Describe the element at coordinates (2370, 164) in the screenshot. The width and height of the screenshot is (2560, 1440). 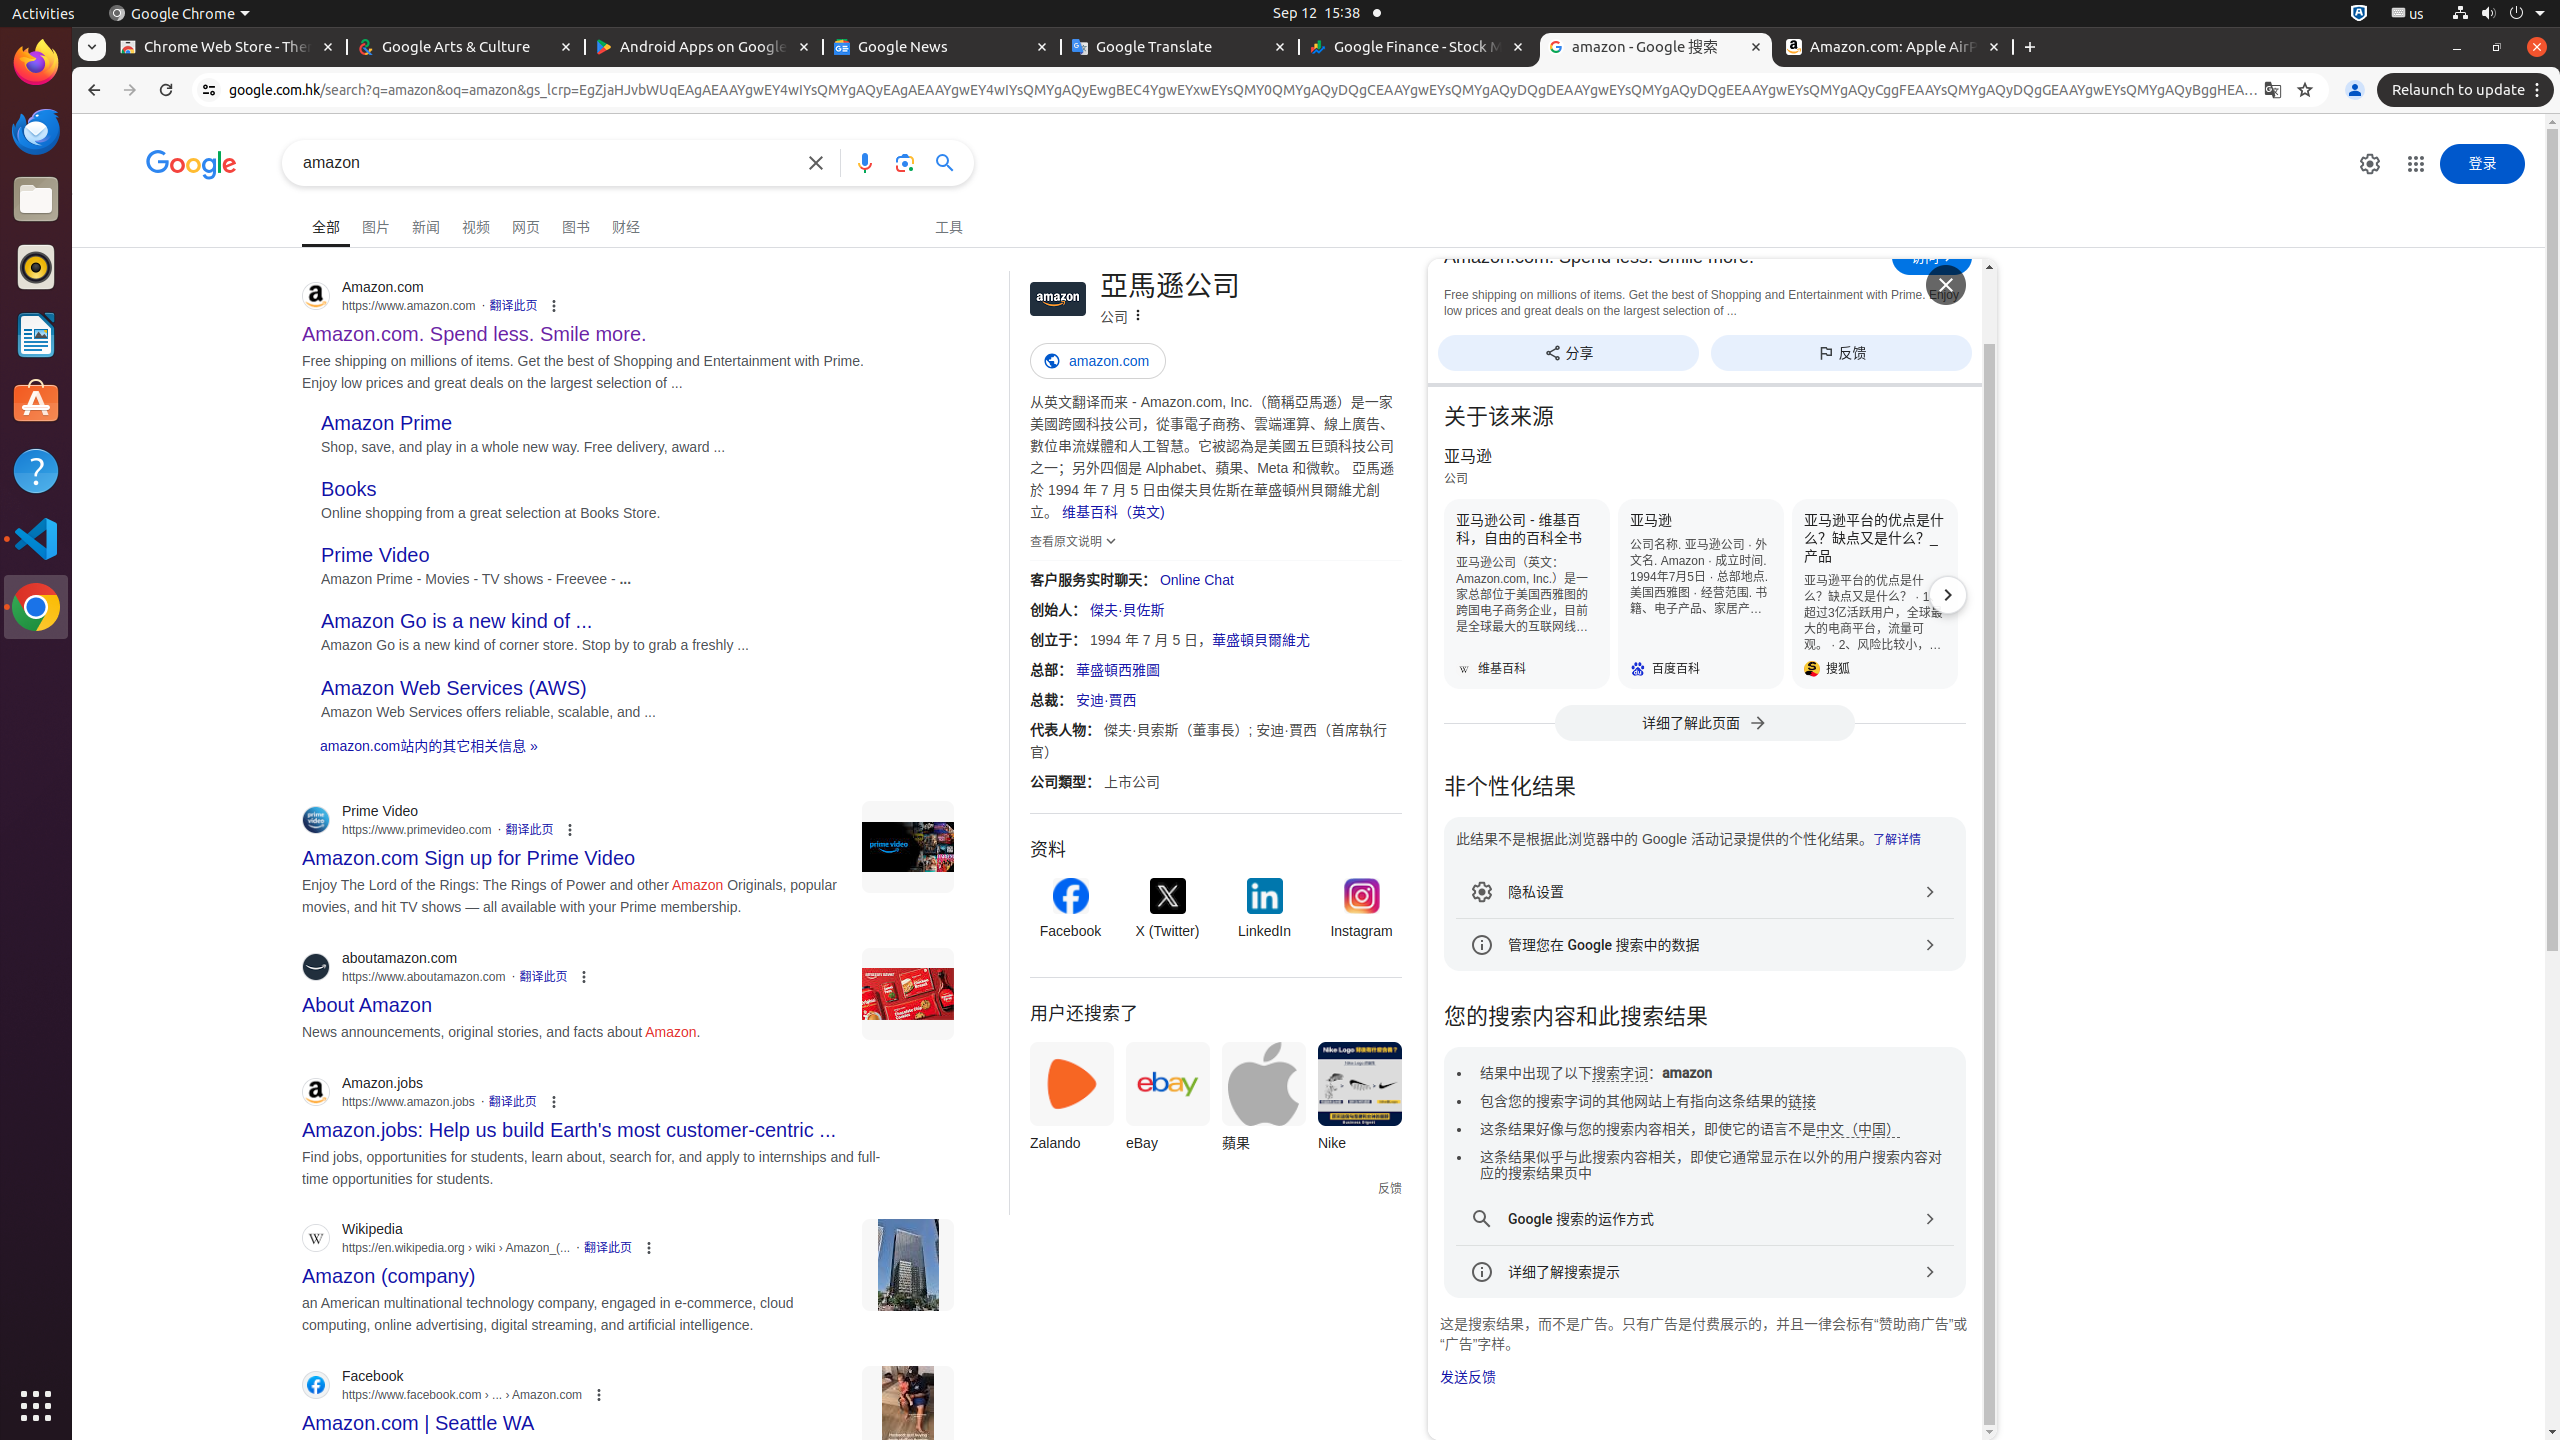
I see `设置` at that location.